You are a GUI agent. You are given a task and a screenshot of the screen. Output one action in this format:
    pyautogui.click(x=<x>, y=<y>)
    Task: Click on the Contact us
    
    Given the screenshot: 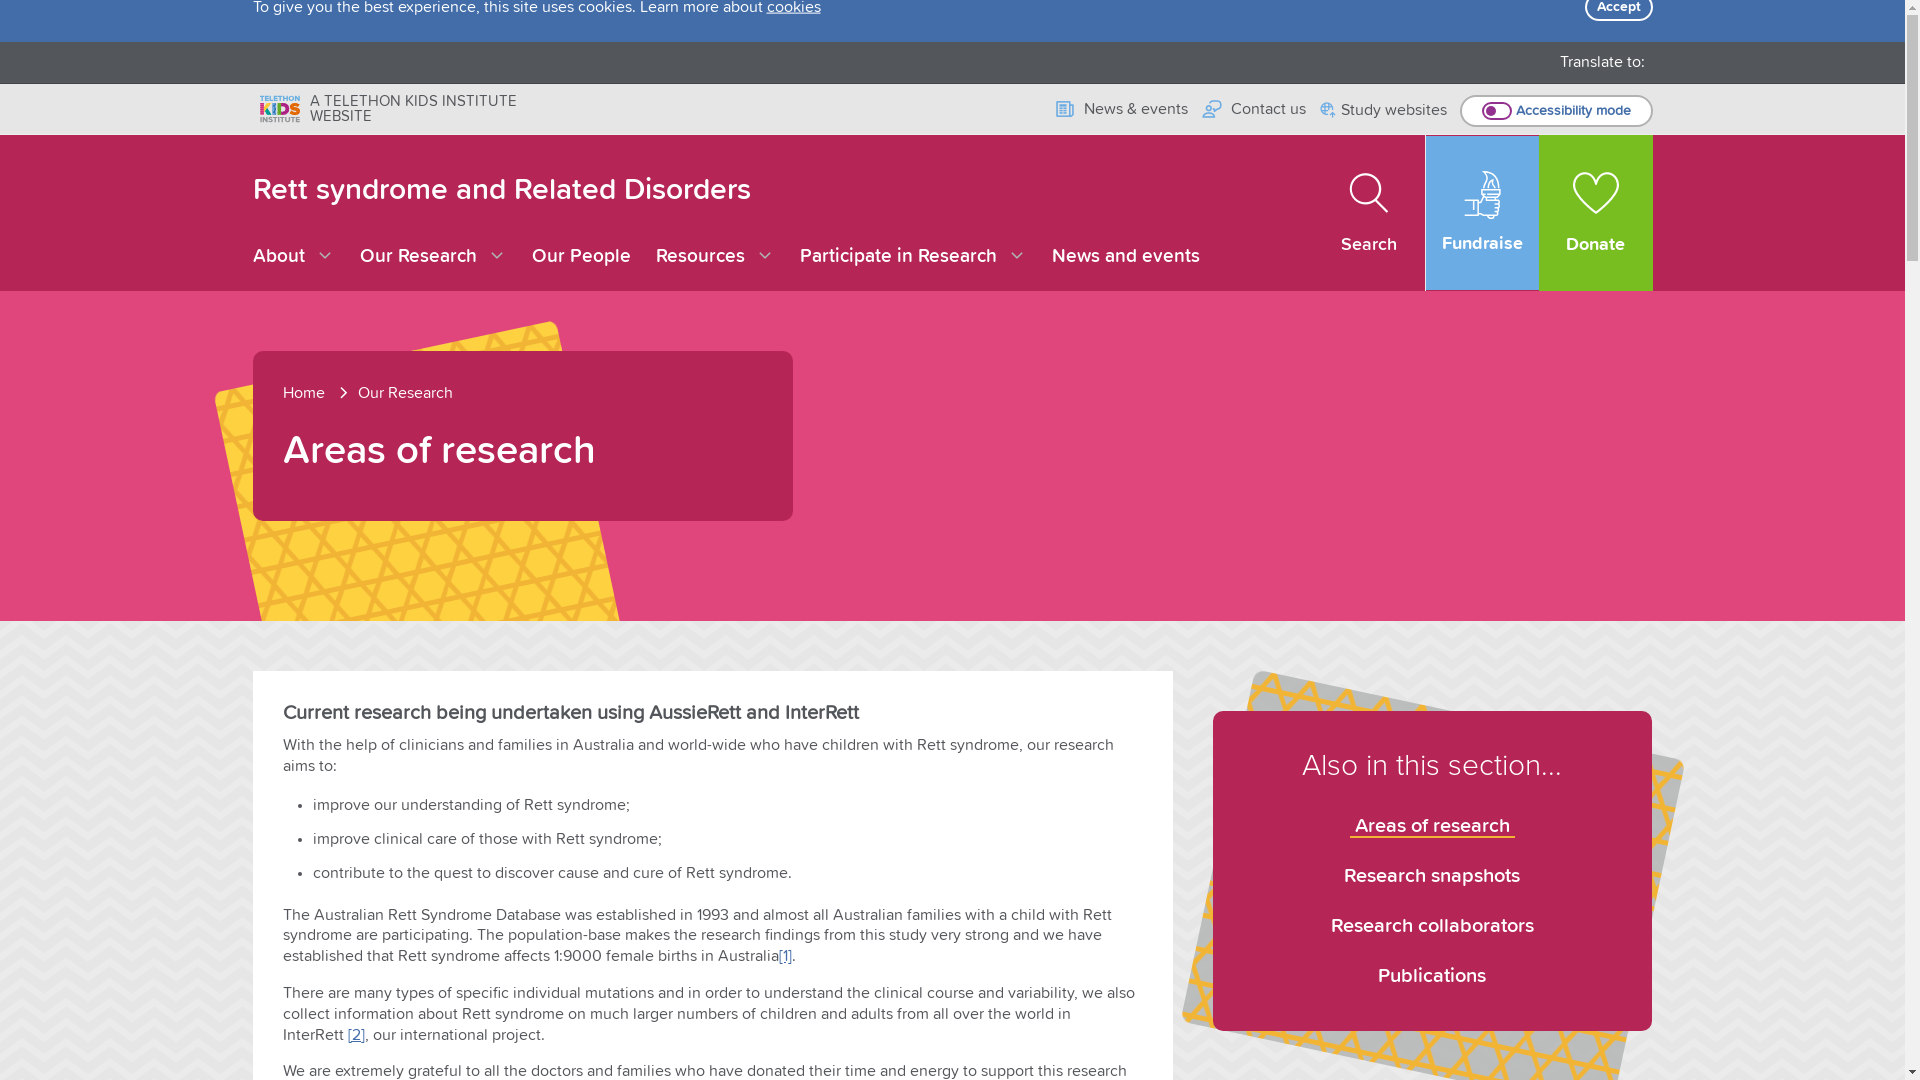 What is the action you would take?
    pyautogui.click(x=1254, y=110)
    